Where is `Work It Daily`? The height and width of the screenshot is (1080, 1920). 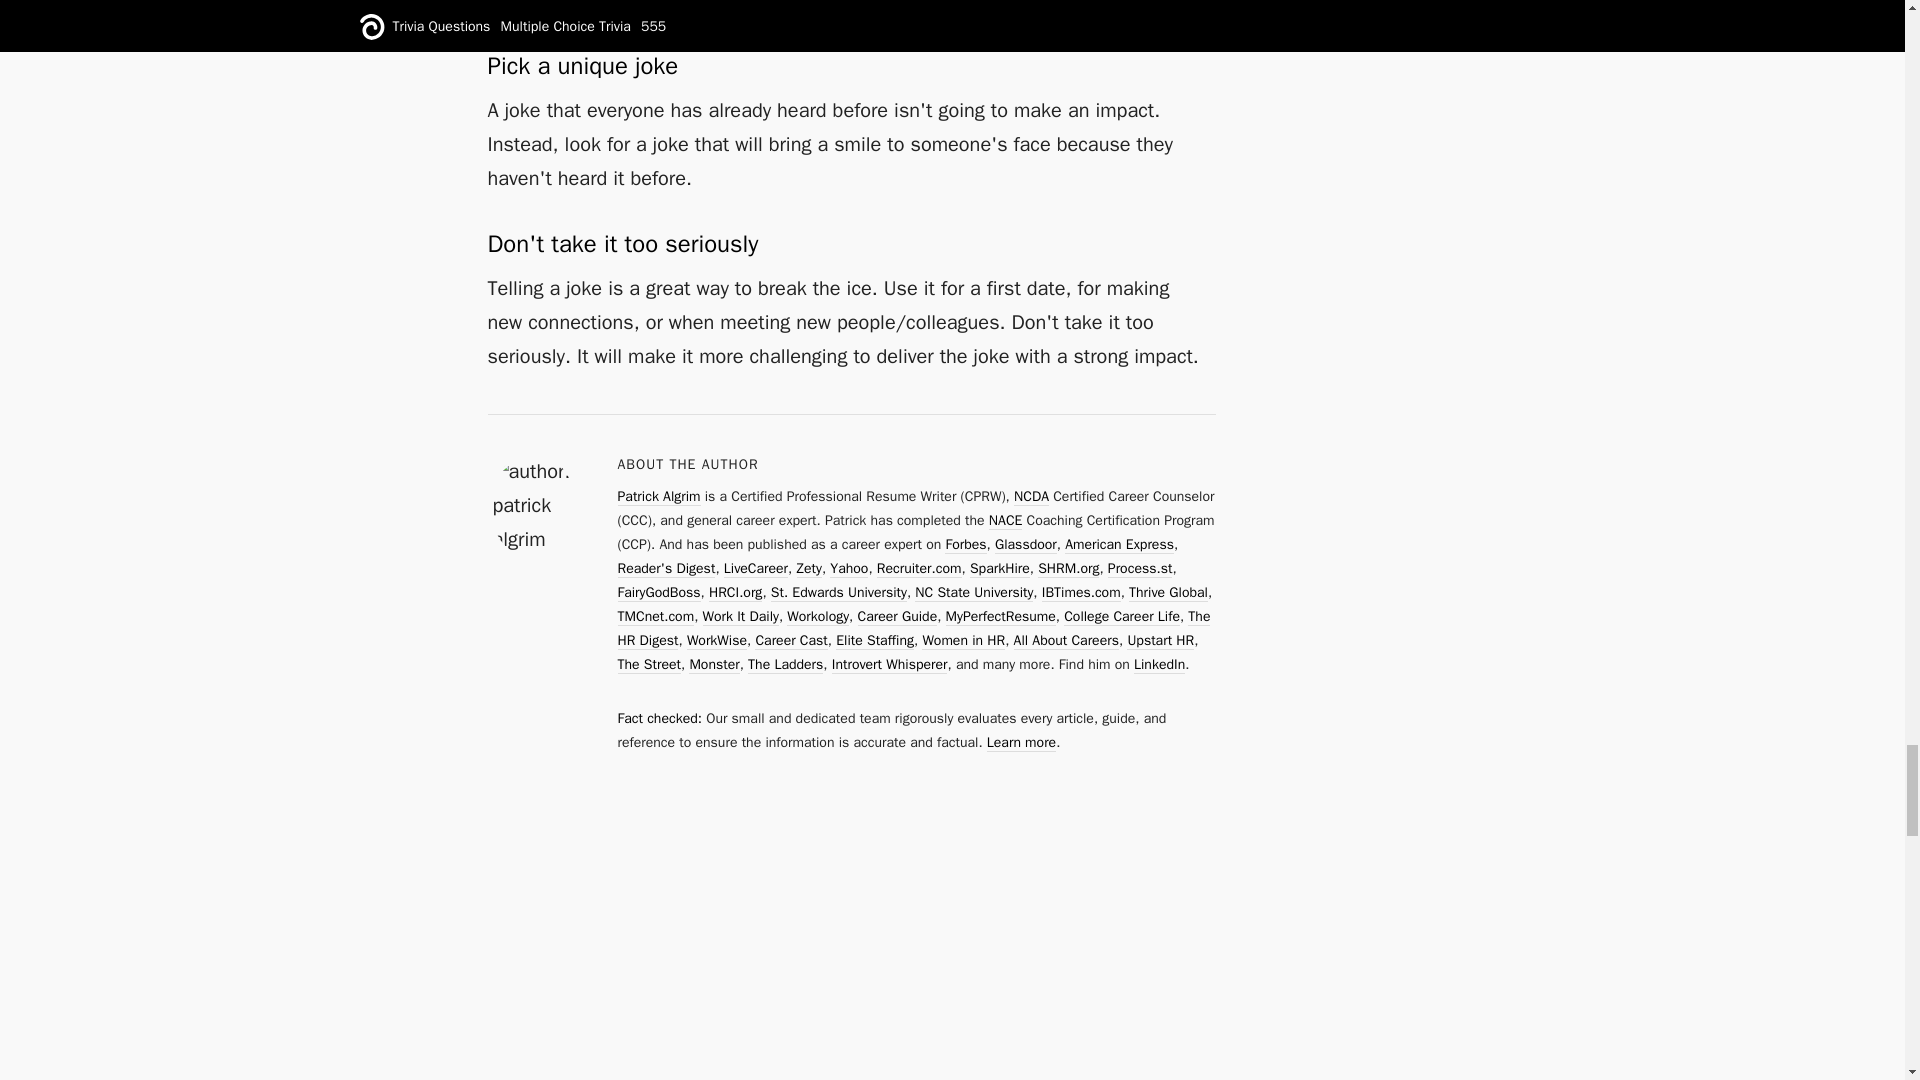 Work It Daily is located at coordinates (740, 617).